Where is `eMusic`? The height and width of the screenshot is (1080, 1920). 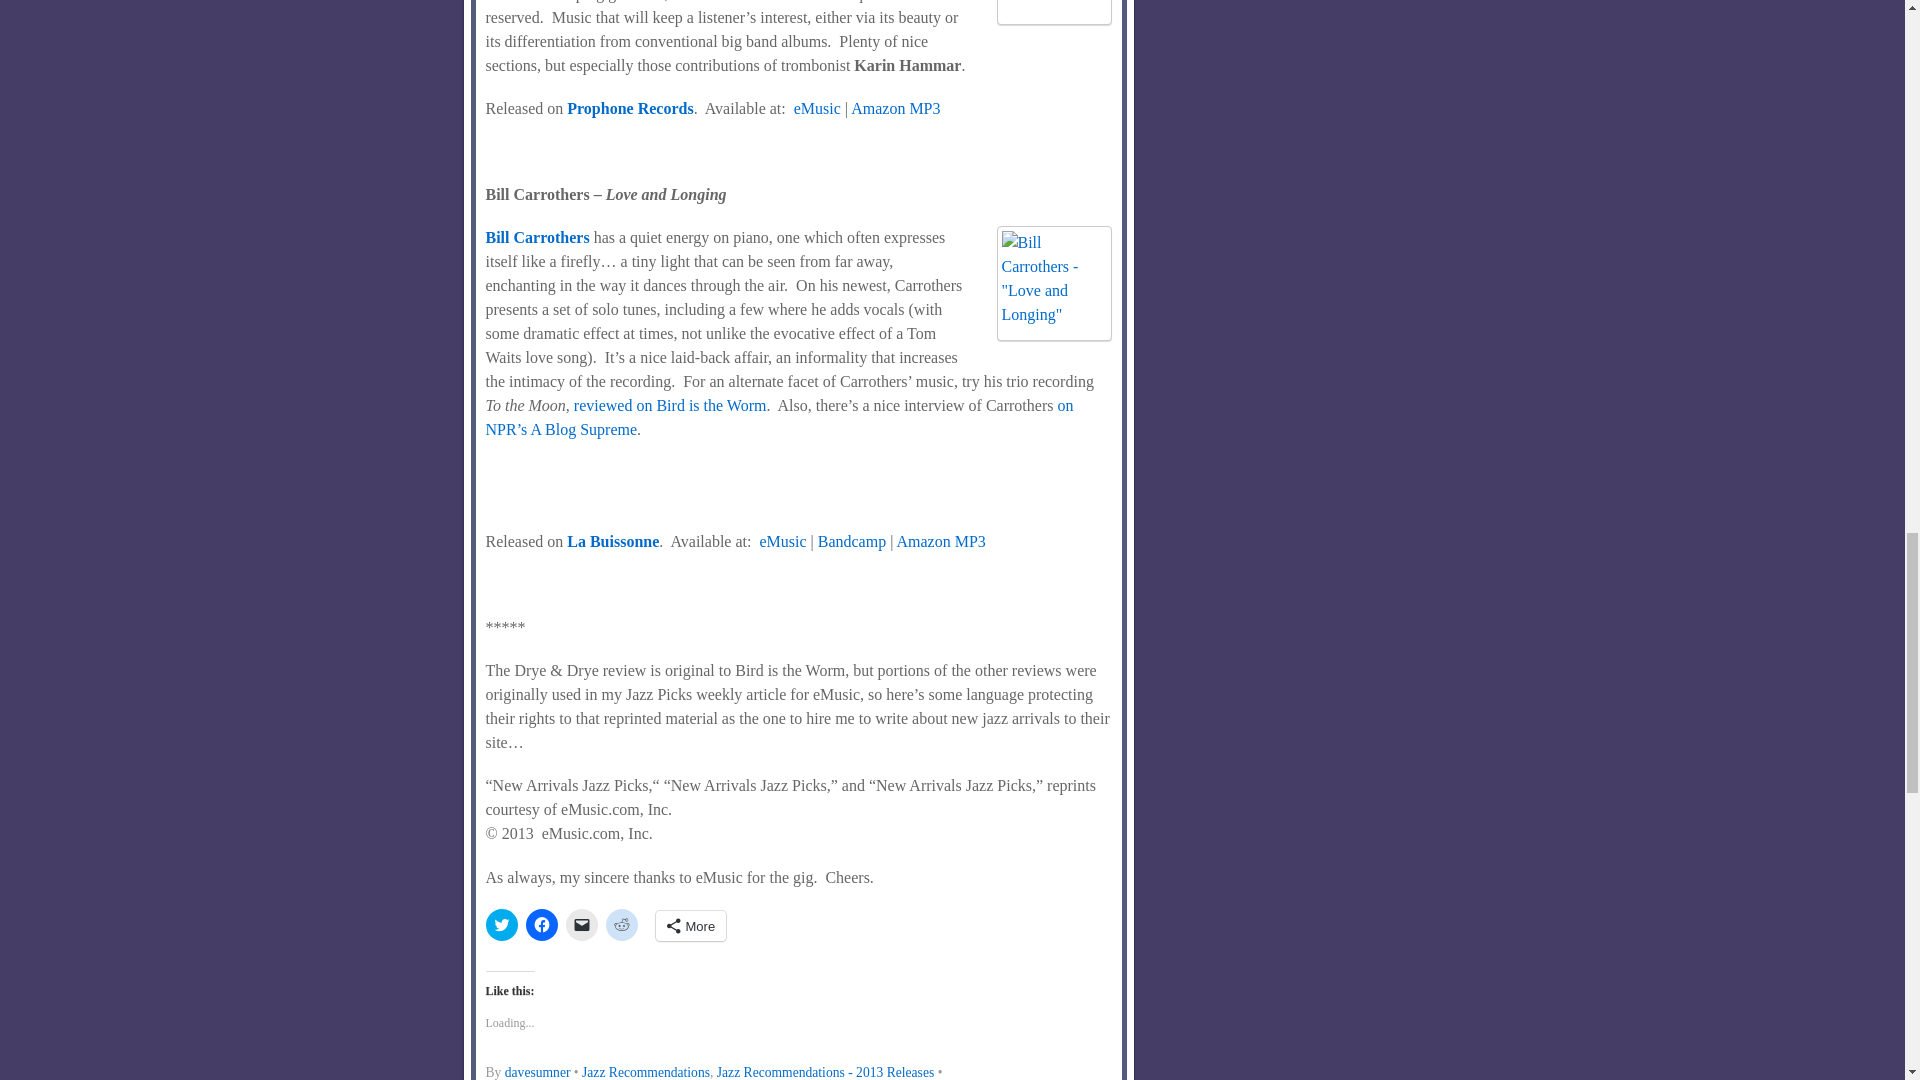
eMusic is located at coordinates (817, 108).